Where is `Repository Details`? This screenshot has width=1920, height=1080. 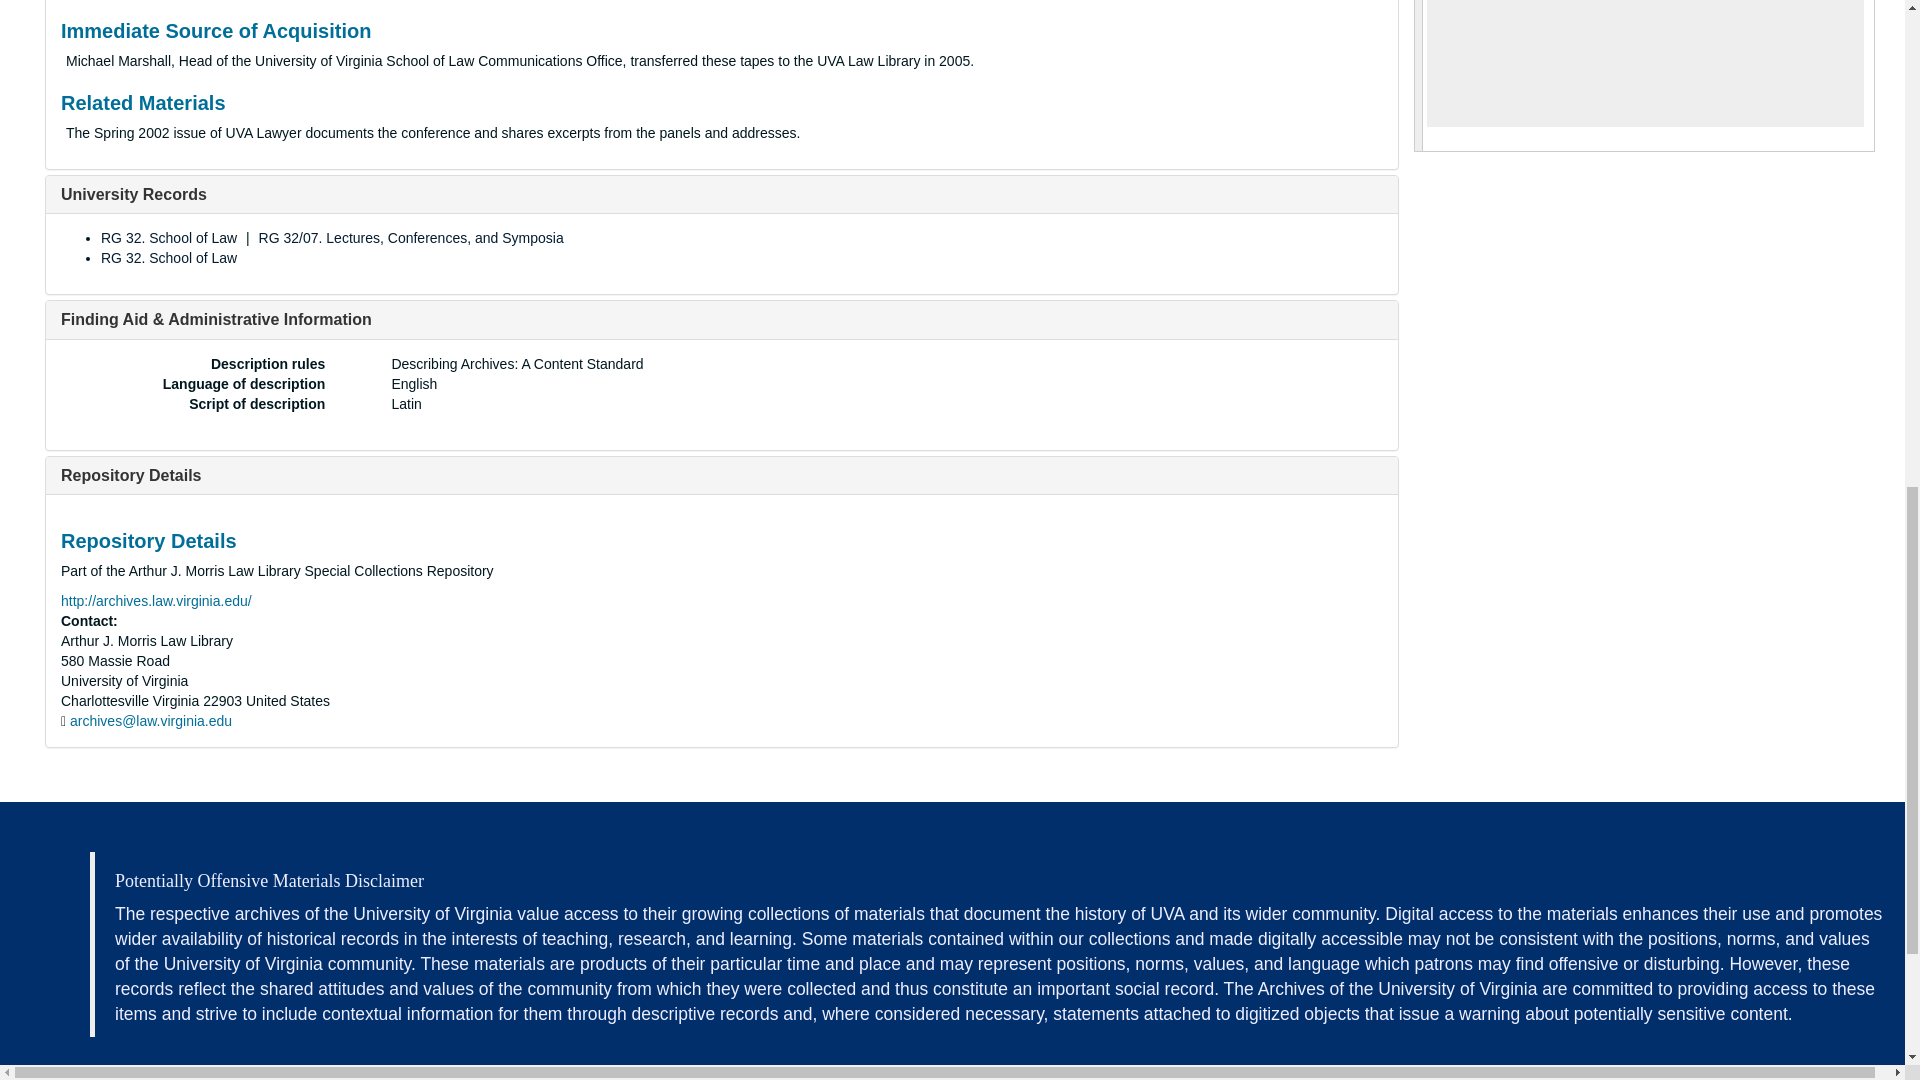 Repository Details is located at coordinates (131, 474).